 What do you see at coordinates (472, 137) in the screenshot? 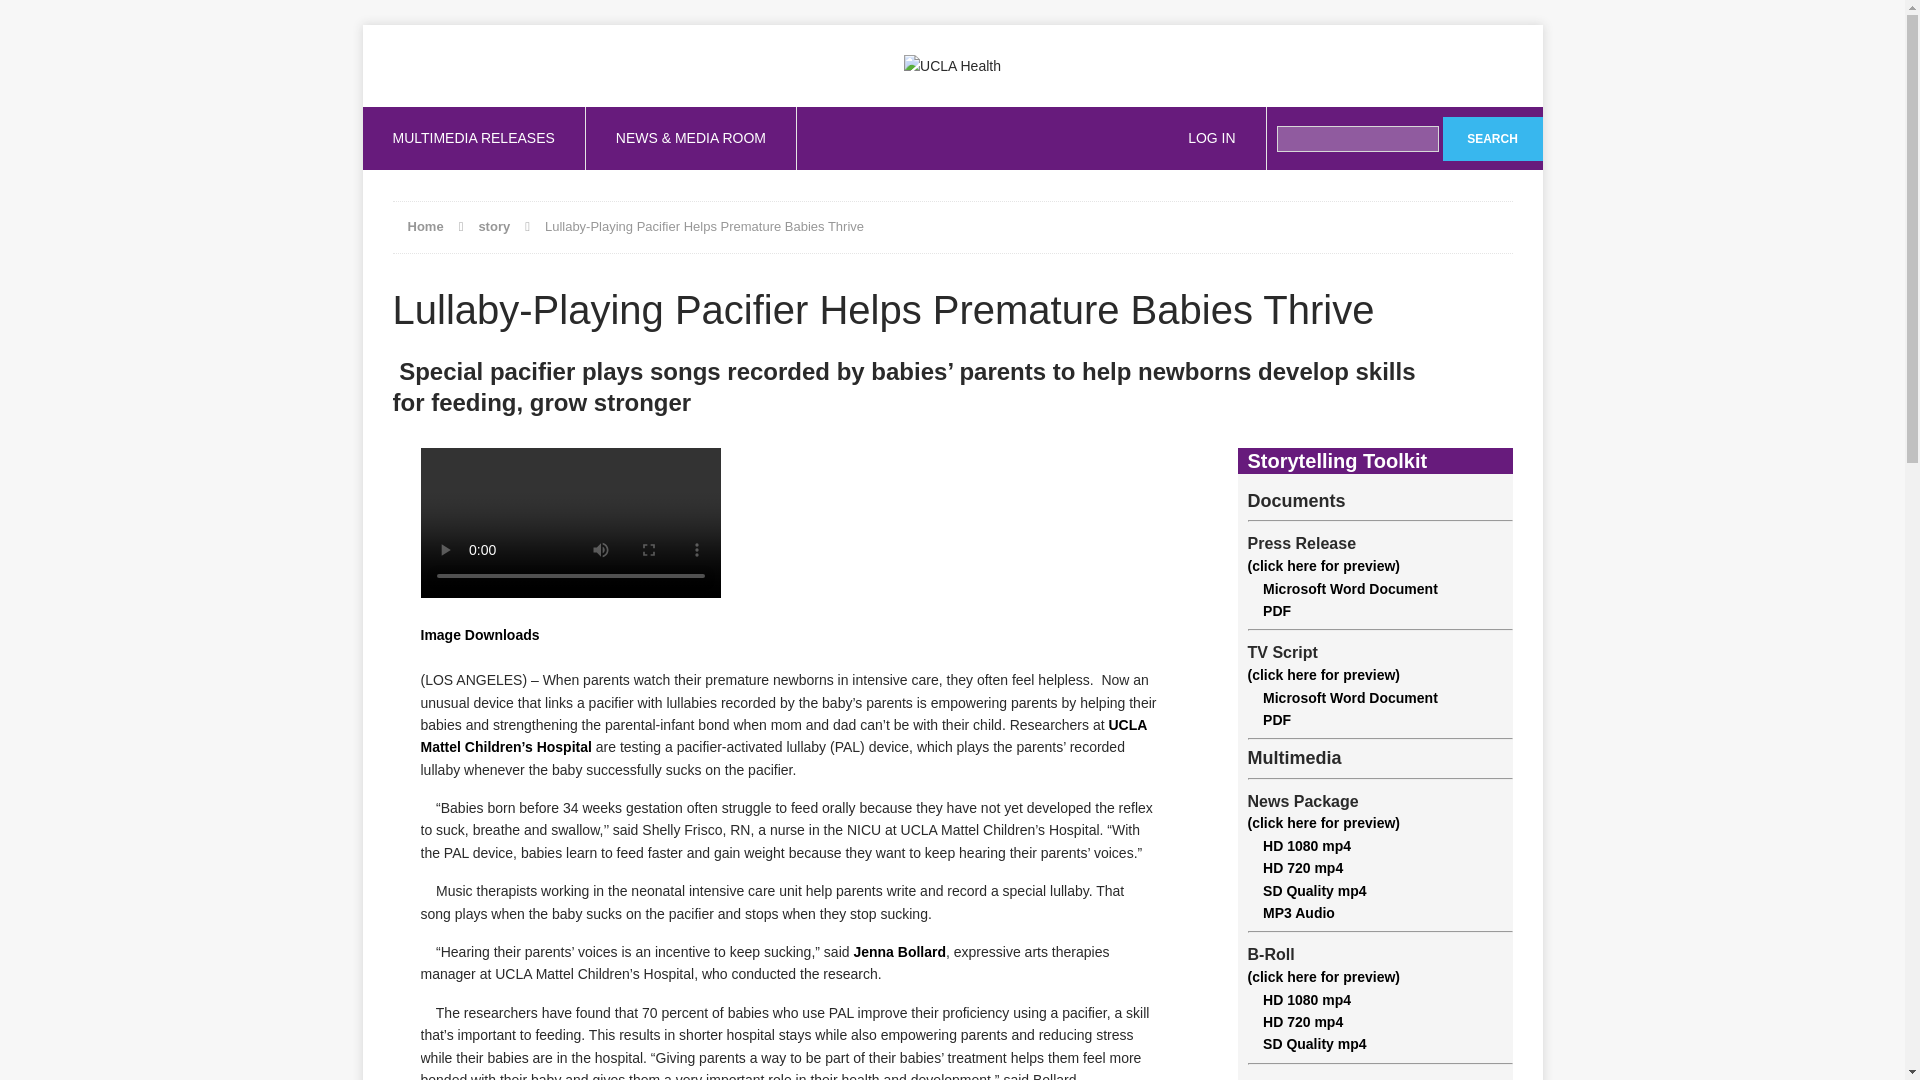
I see `MULTIMEDIA RELEASES` at bounding box center [472, 137].